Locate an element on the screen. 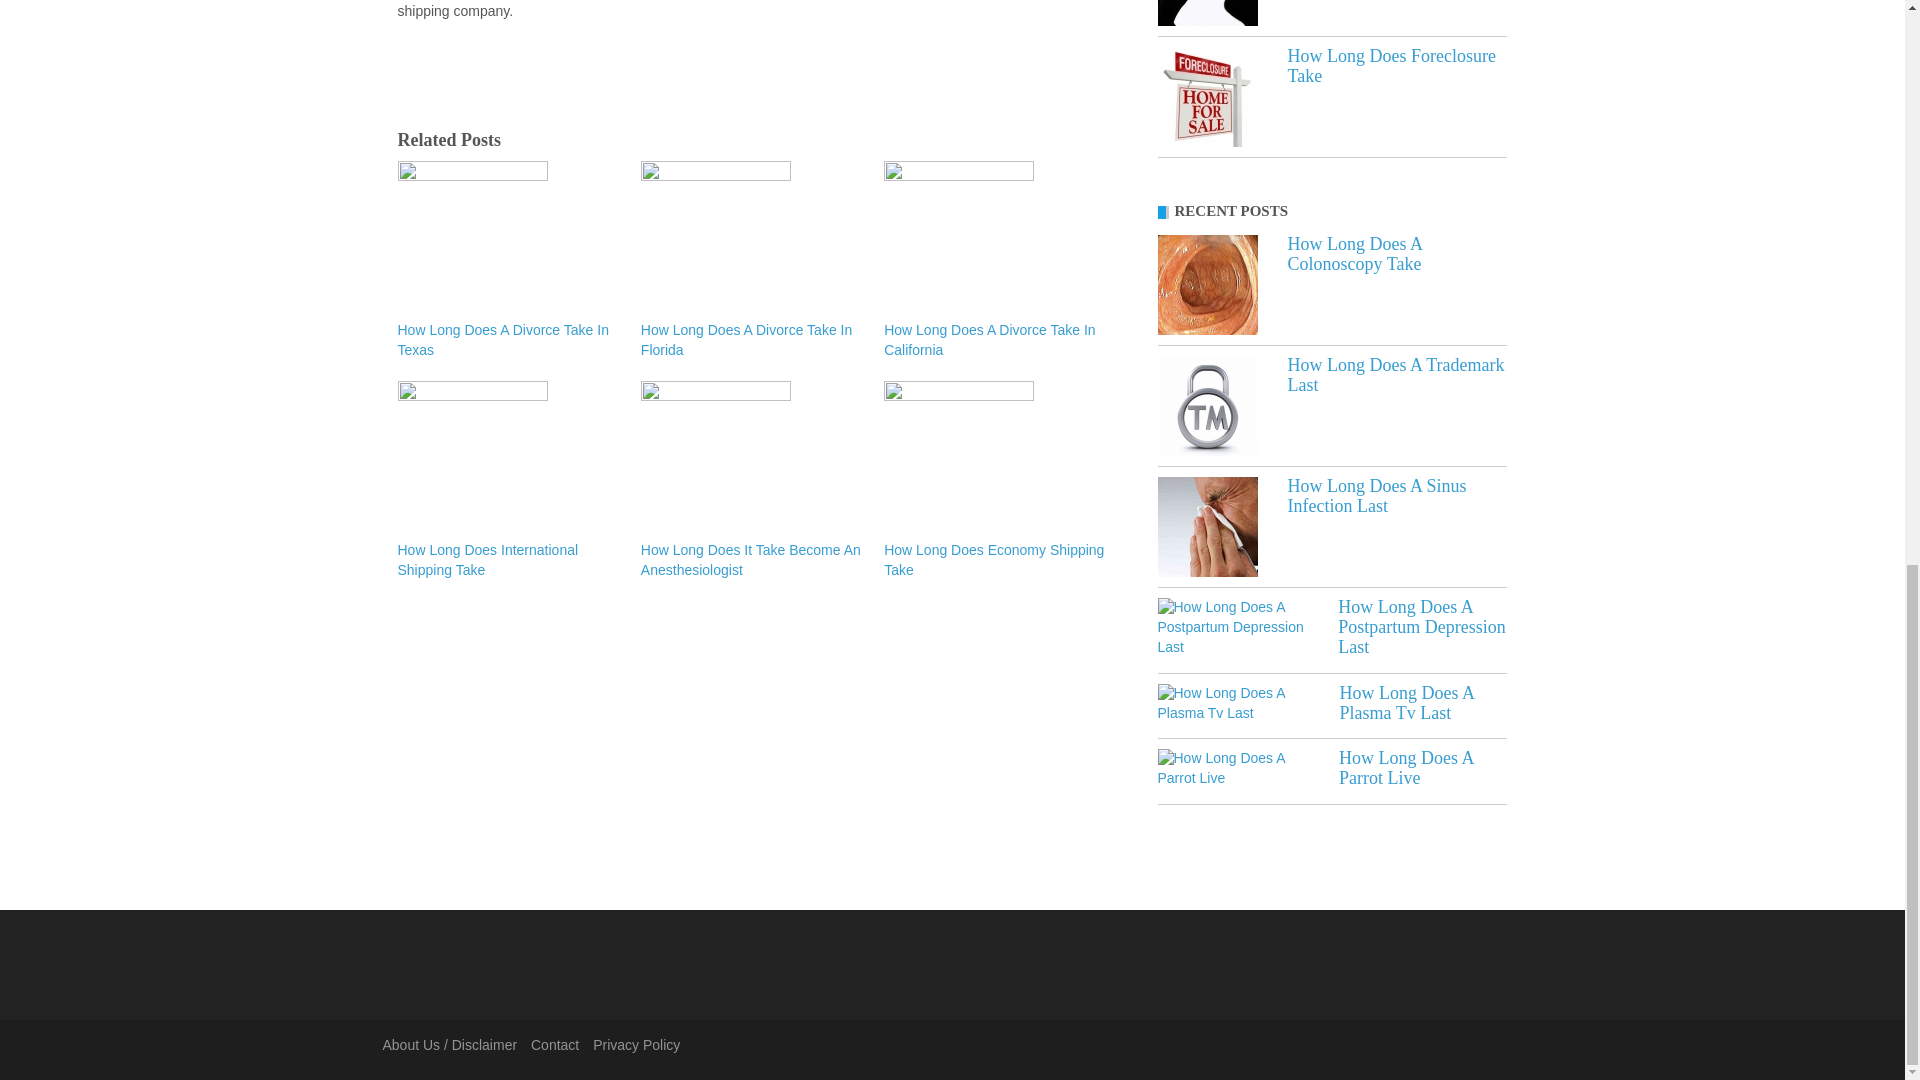 The image size is (1920, 1080). How Long Does Alcohol Stay In Your Body is located at coordinates (1207, 12).